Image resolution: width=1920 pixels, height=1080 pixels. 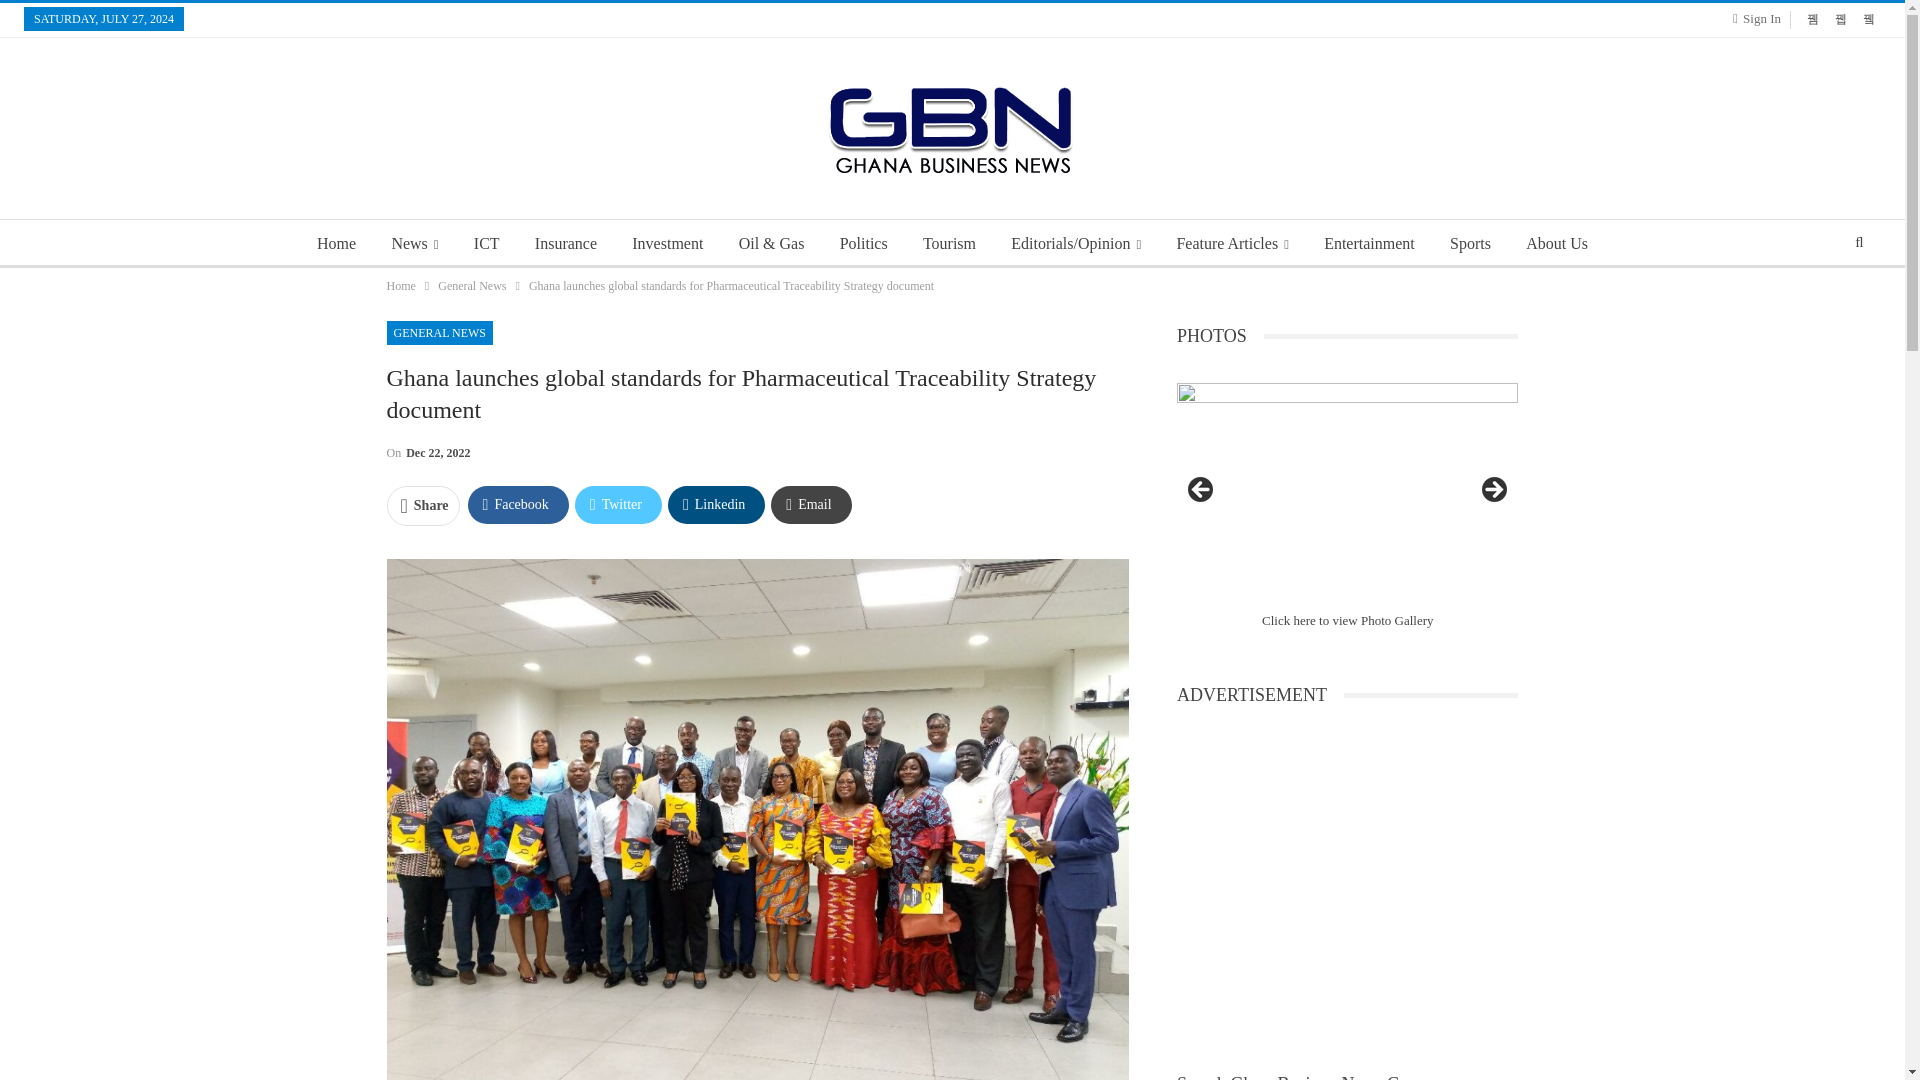 I want to click on Investment, so click(x=667, y=244).